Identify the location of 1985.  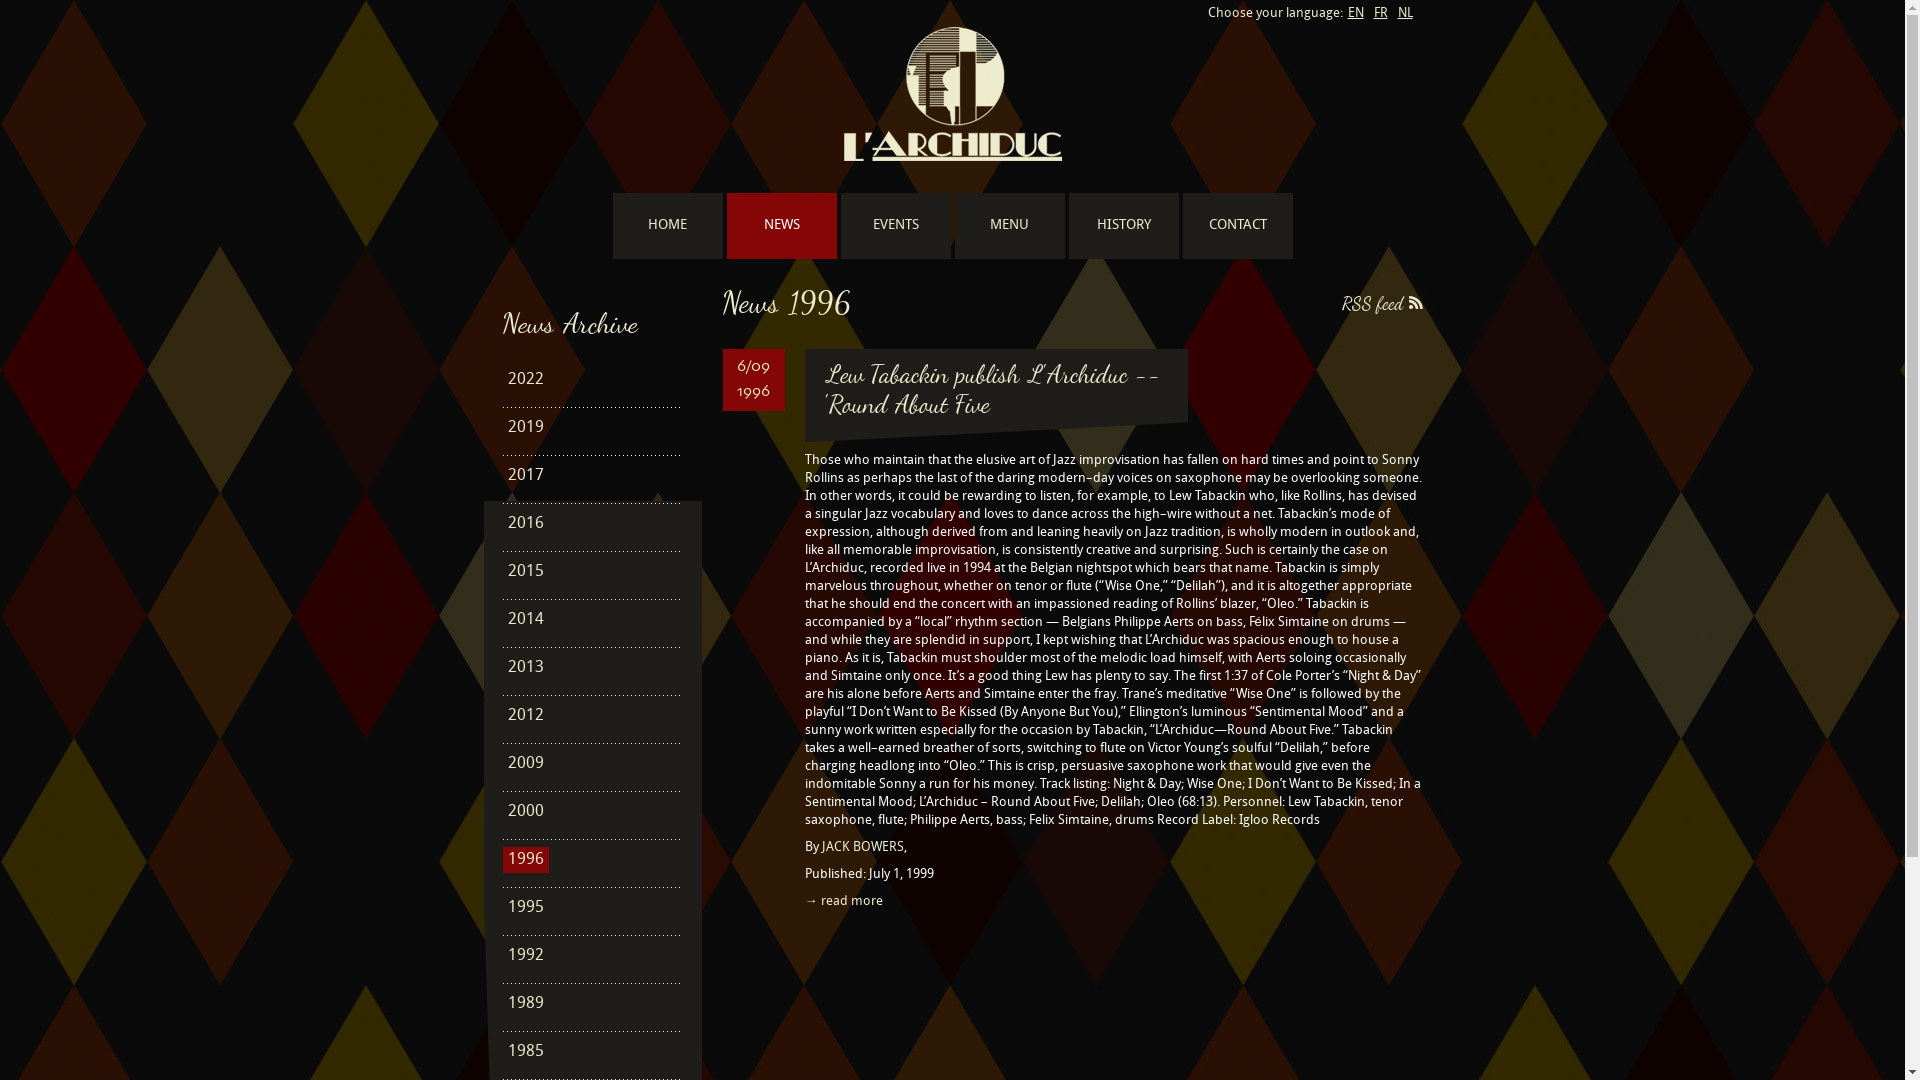
(525, 1052).